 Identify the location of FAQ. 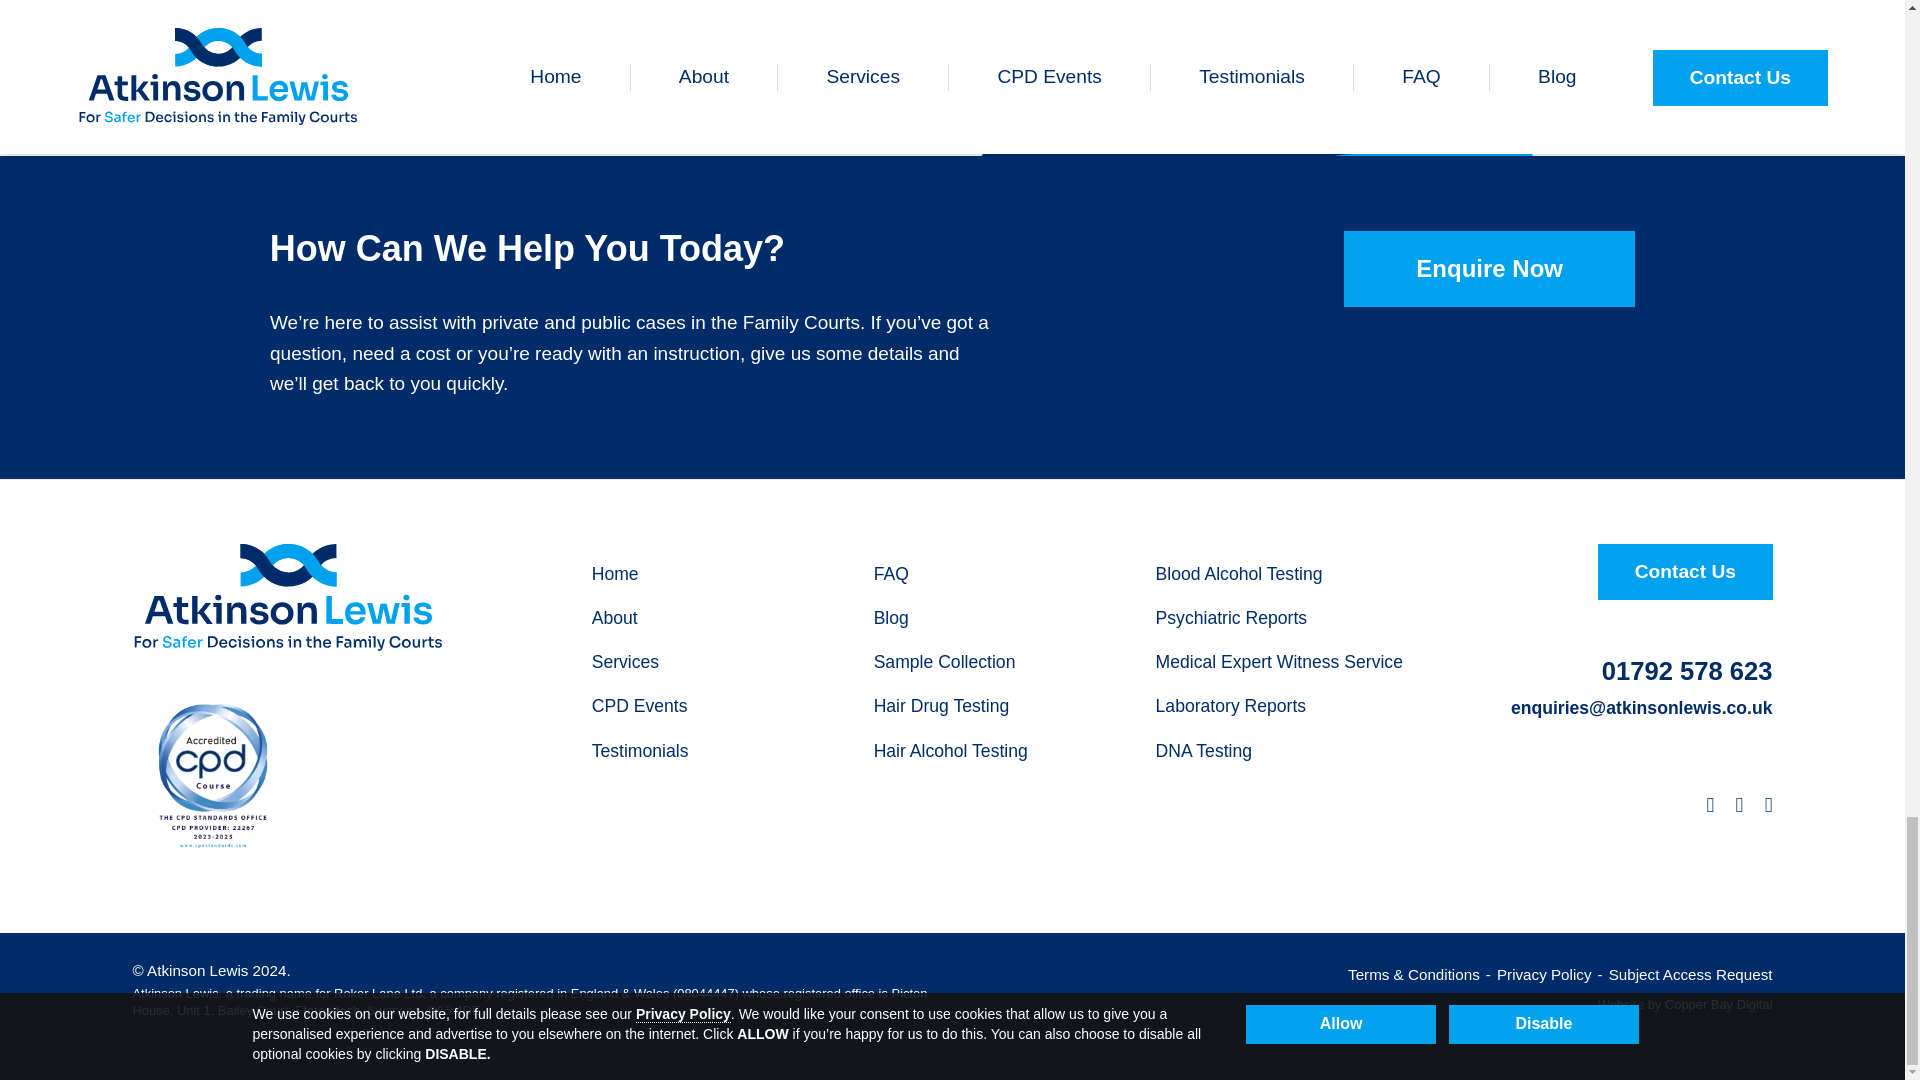
(890, 574).